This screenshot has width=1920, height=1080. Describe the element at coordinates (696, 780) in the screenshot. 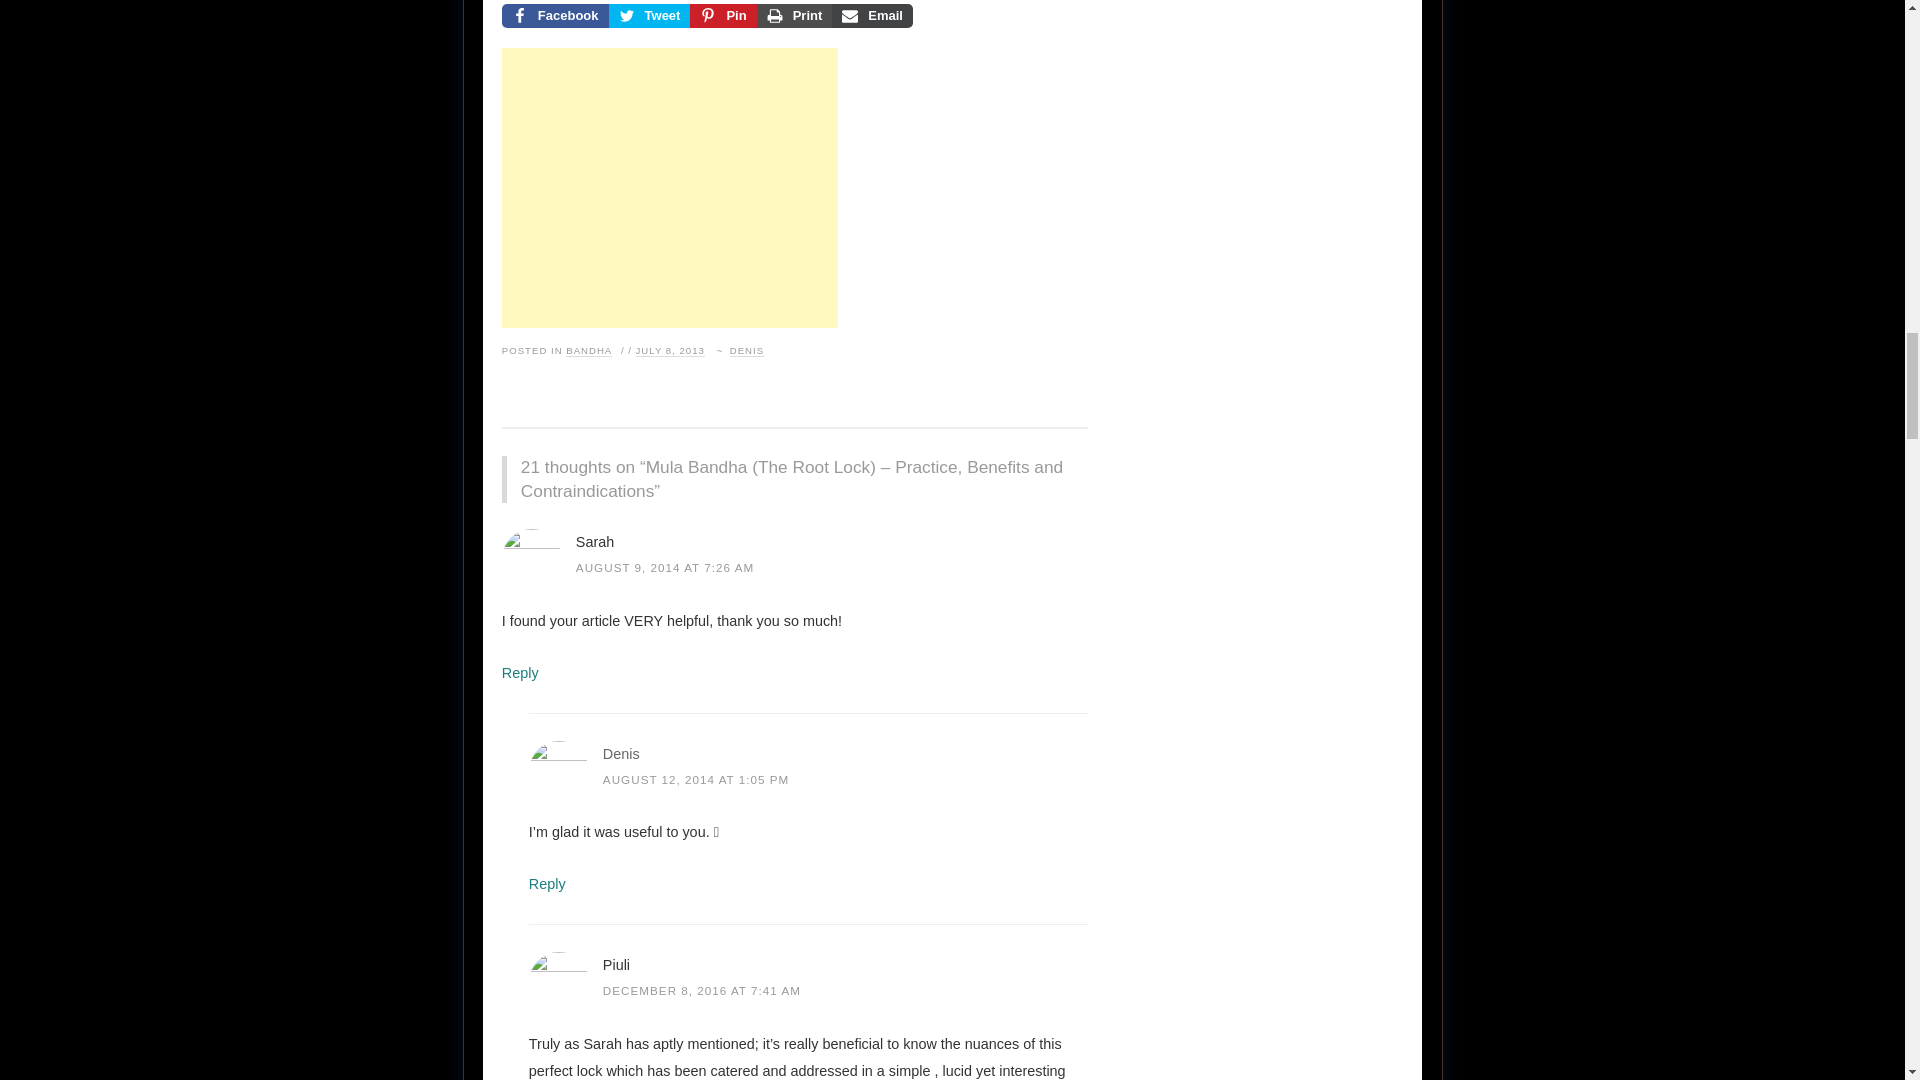

I see `AUGUST 12, 2014 AT 1:05 PM` at that location.